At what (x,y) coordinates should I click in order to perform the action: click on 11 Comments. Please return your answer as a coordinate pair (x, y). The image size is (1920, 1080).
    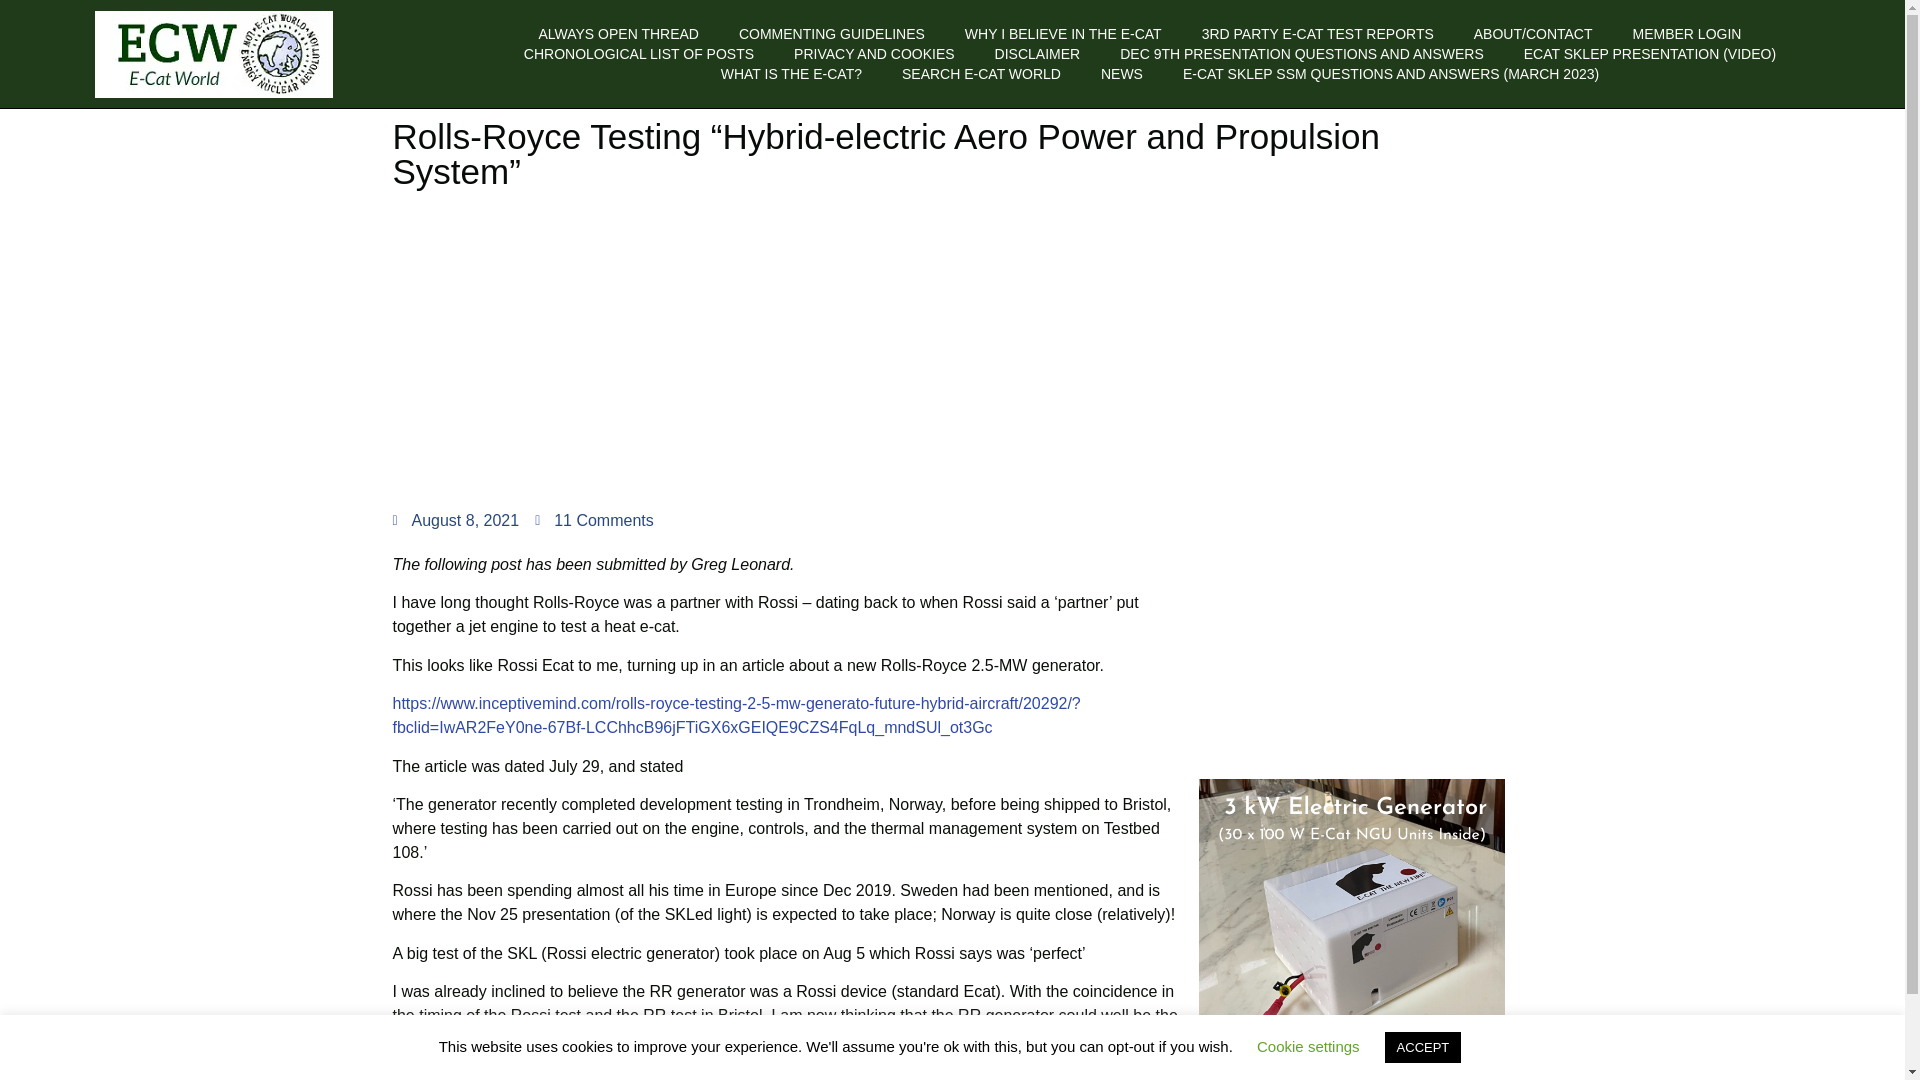
    Looking at the image, I should click on (594, 520).